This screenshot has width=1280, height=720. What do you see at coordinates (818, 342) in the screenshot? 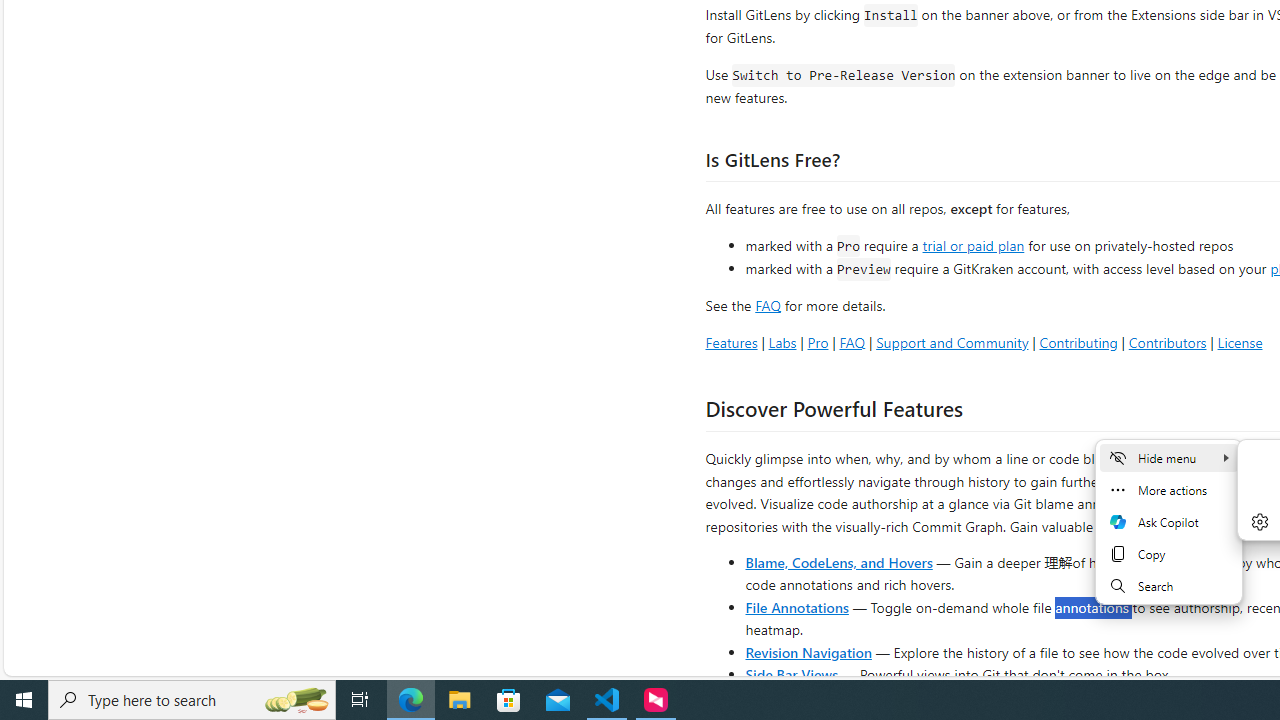
I see `Pro` at bounding box center [818, 342].